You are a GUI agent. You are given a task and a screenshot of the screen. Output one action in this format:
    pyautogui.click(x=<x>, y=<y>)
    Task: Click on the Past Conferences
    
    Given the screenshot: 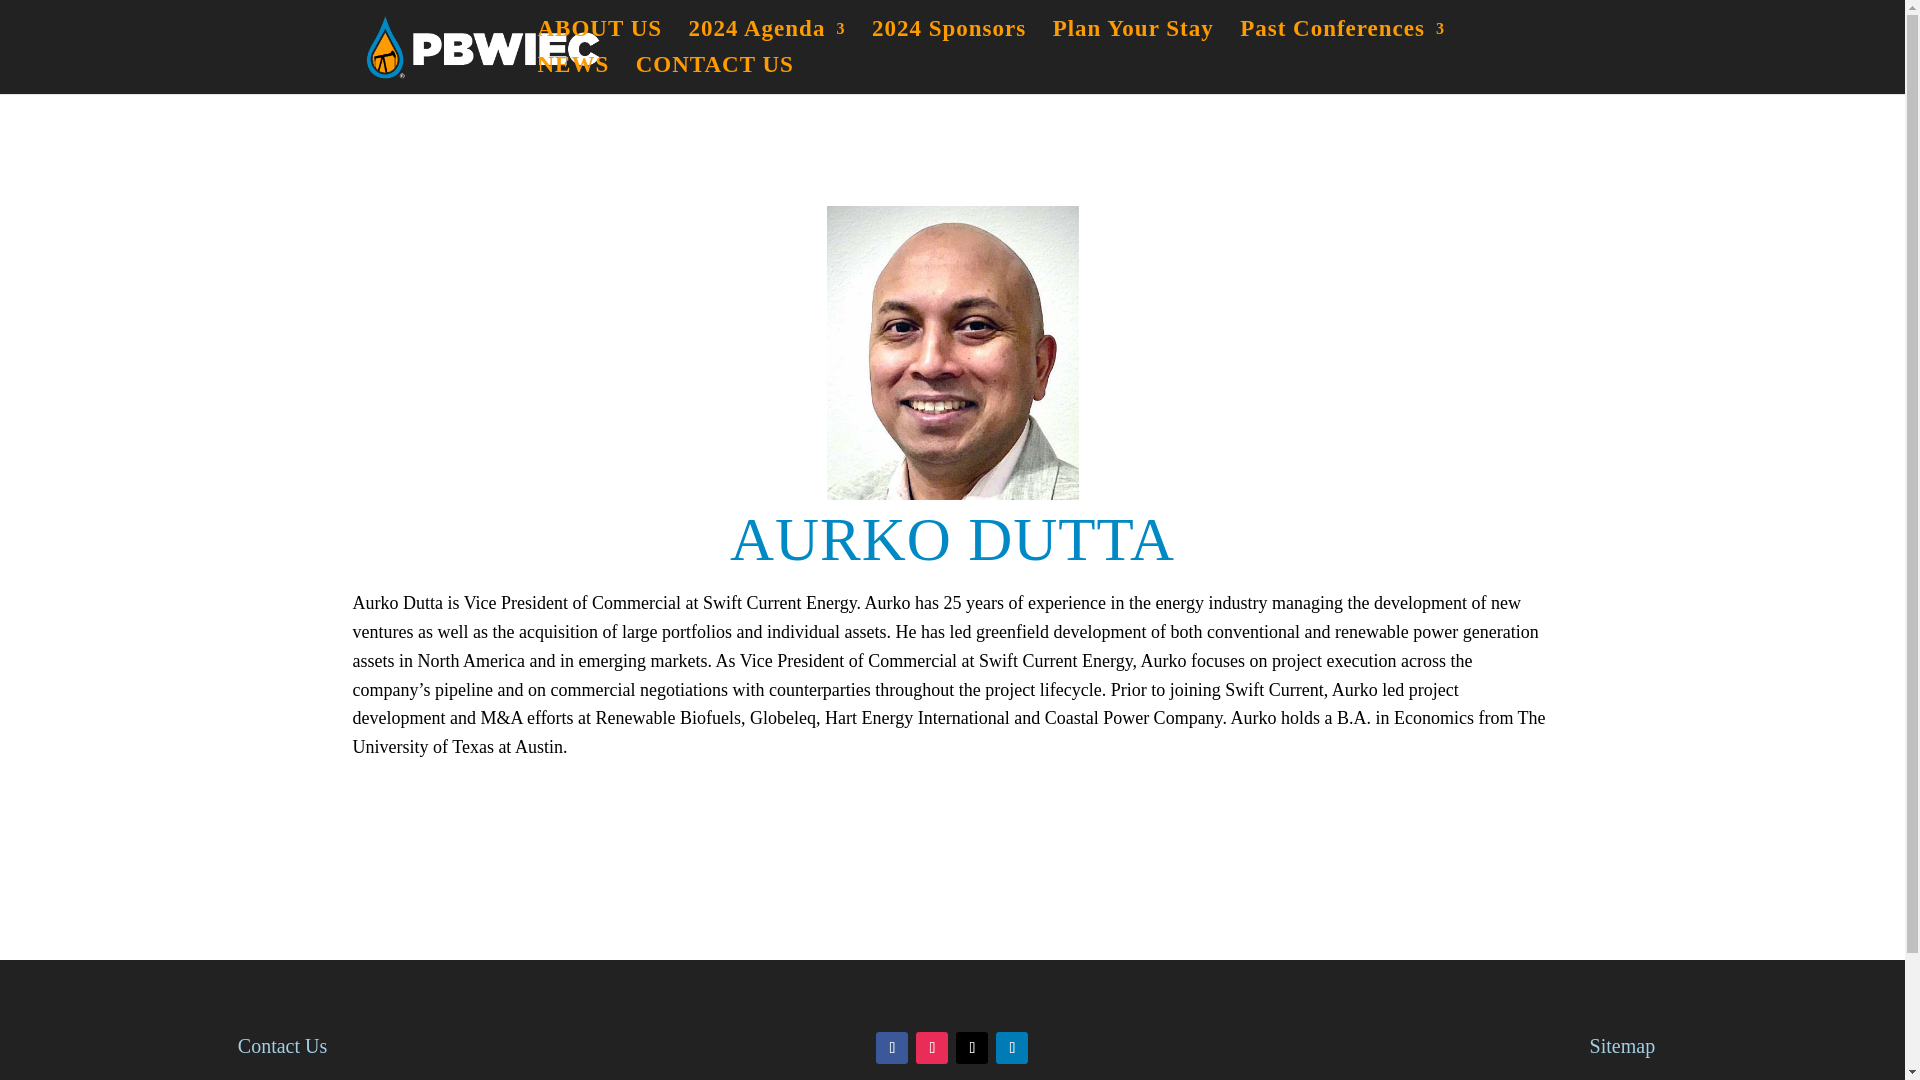 What is the action you would take?
    pyautogui.click(x=1342, y=40)
    